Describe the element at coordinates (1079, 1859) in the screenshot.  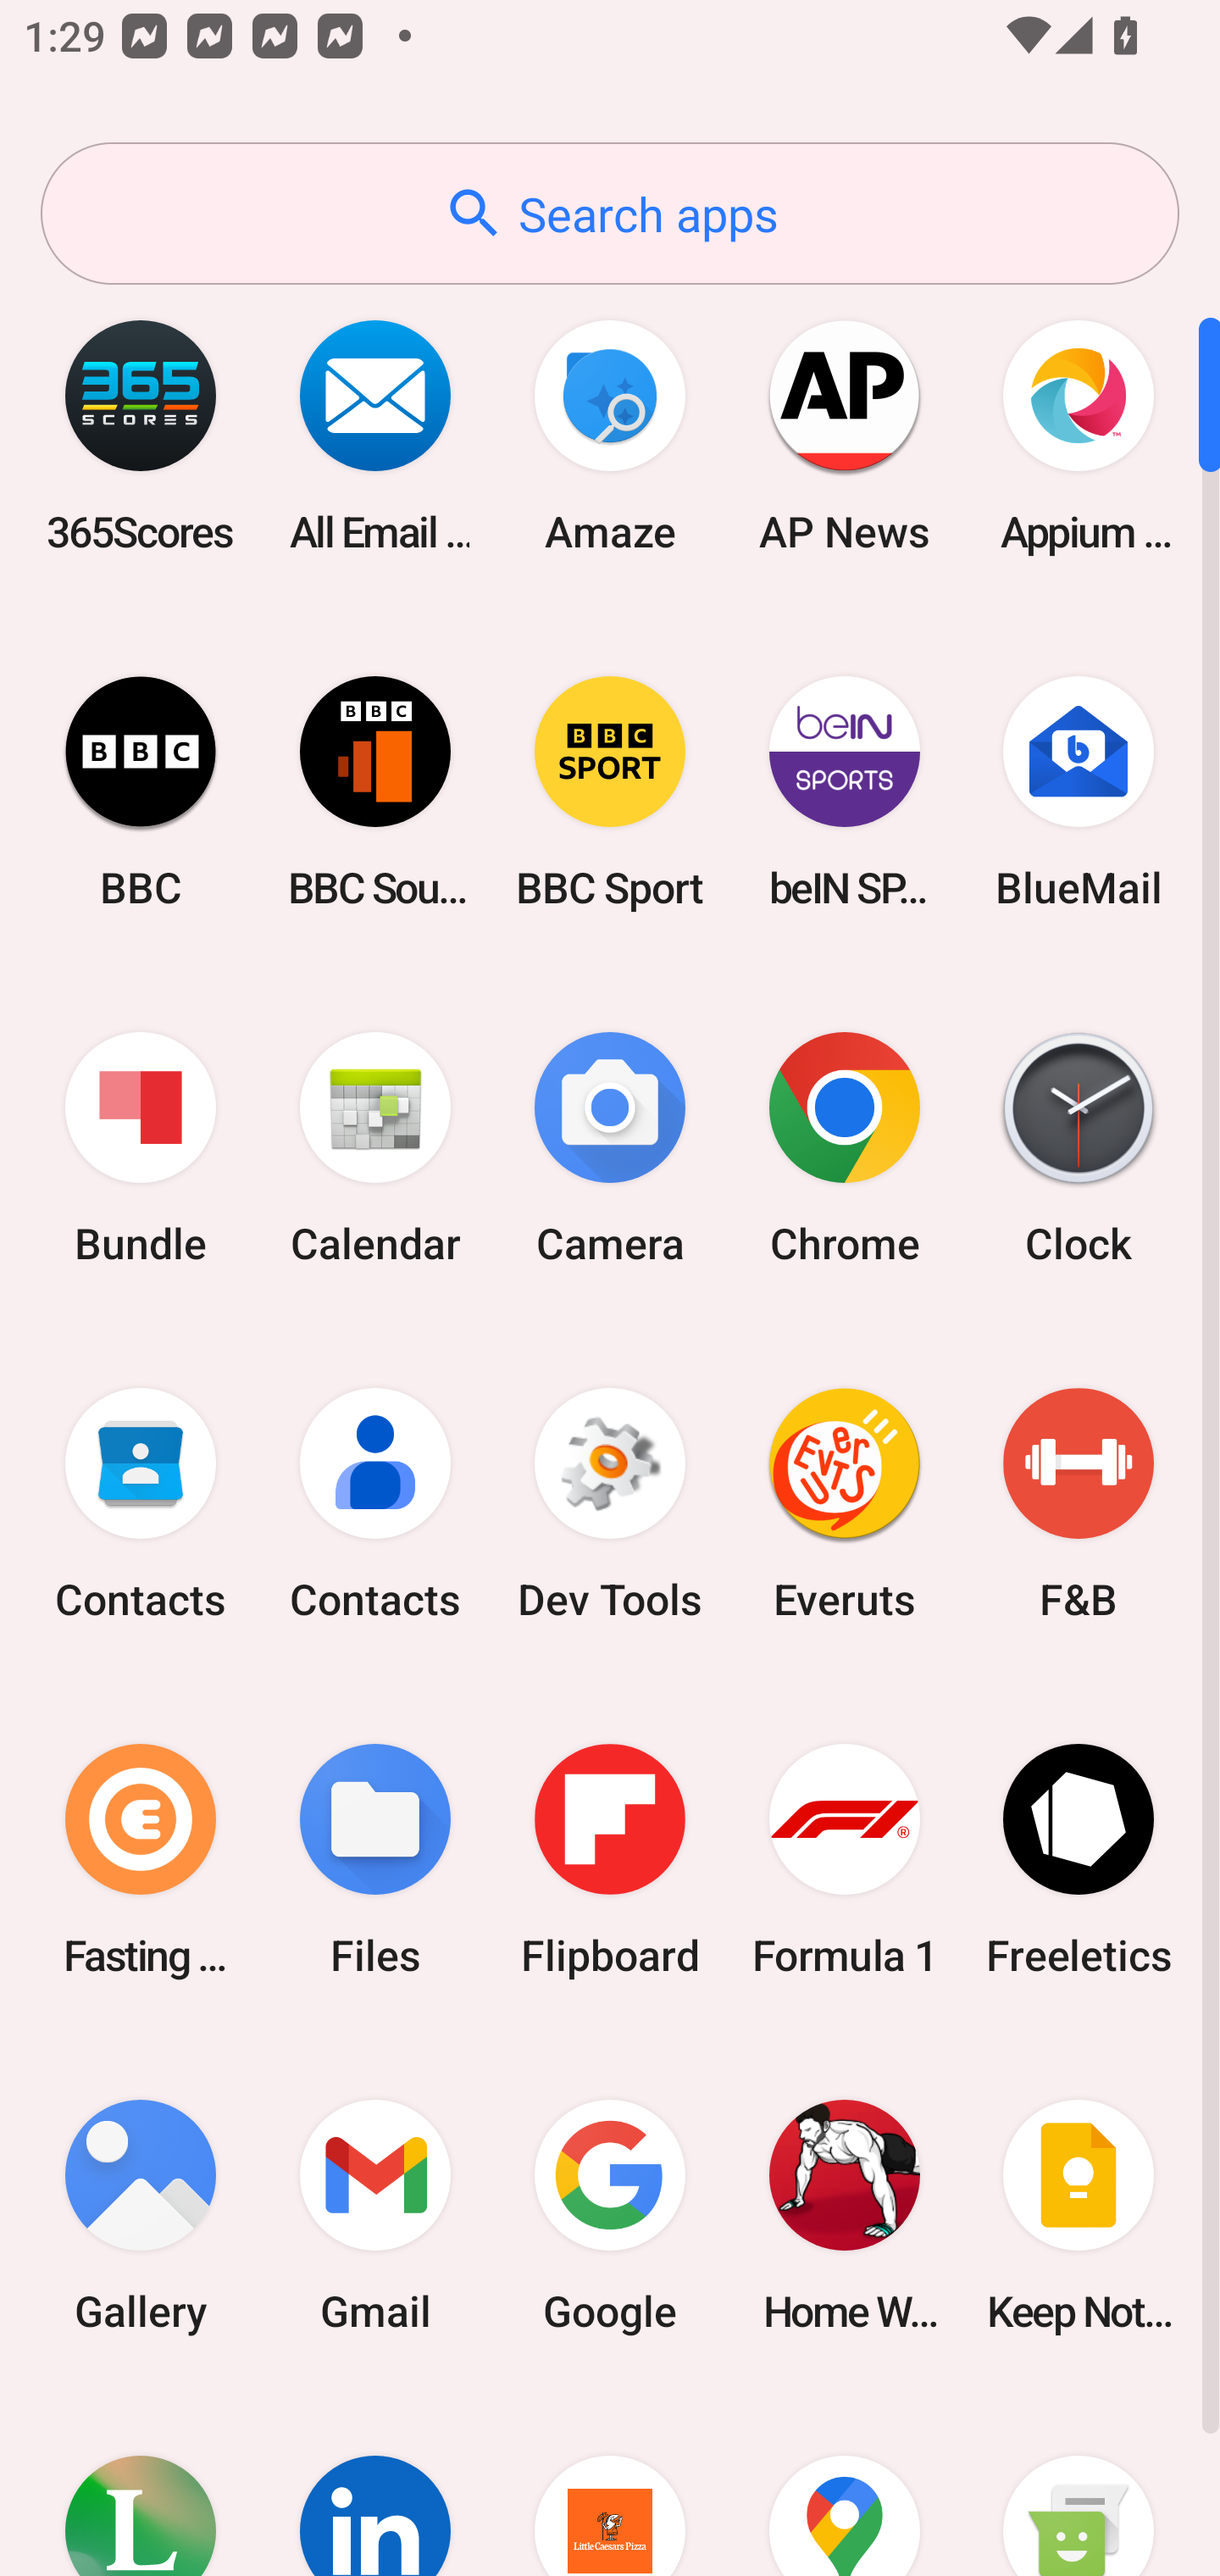
I see `Freeletics` at that location.